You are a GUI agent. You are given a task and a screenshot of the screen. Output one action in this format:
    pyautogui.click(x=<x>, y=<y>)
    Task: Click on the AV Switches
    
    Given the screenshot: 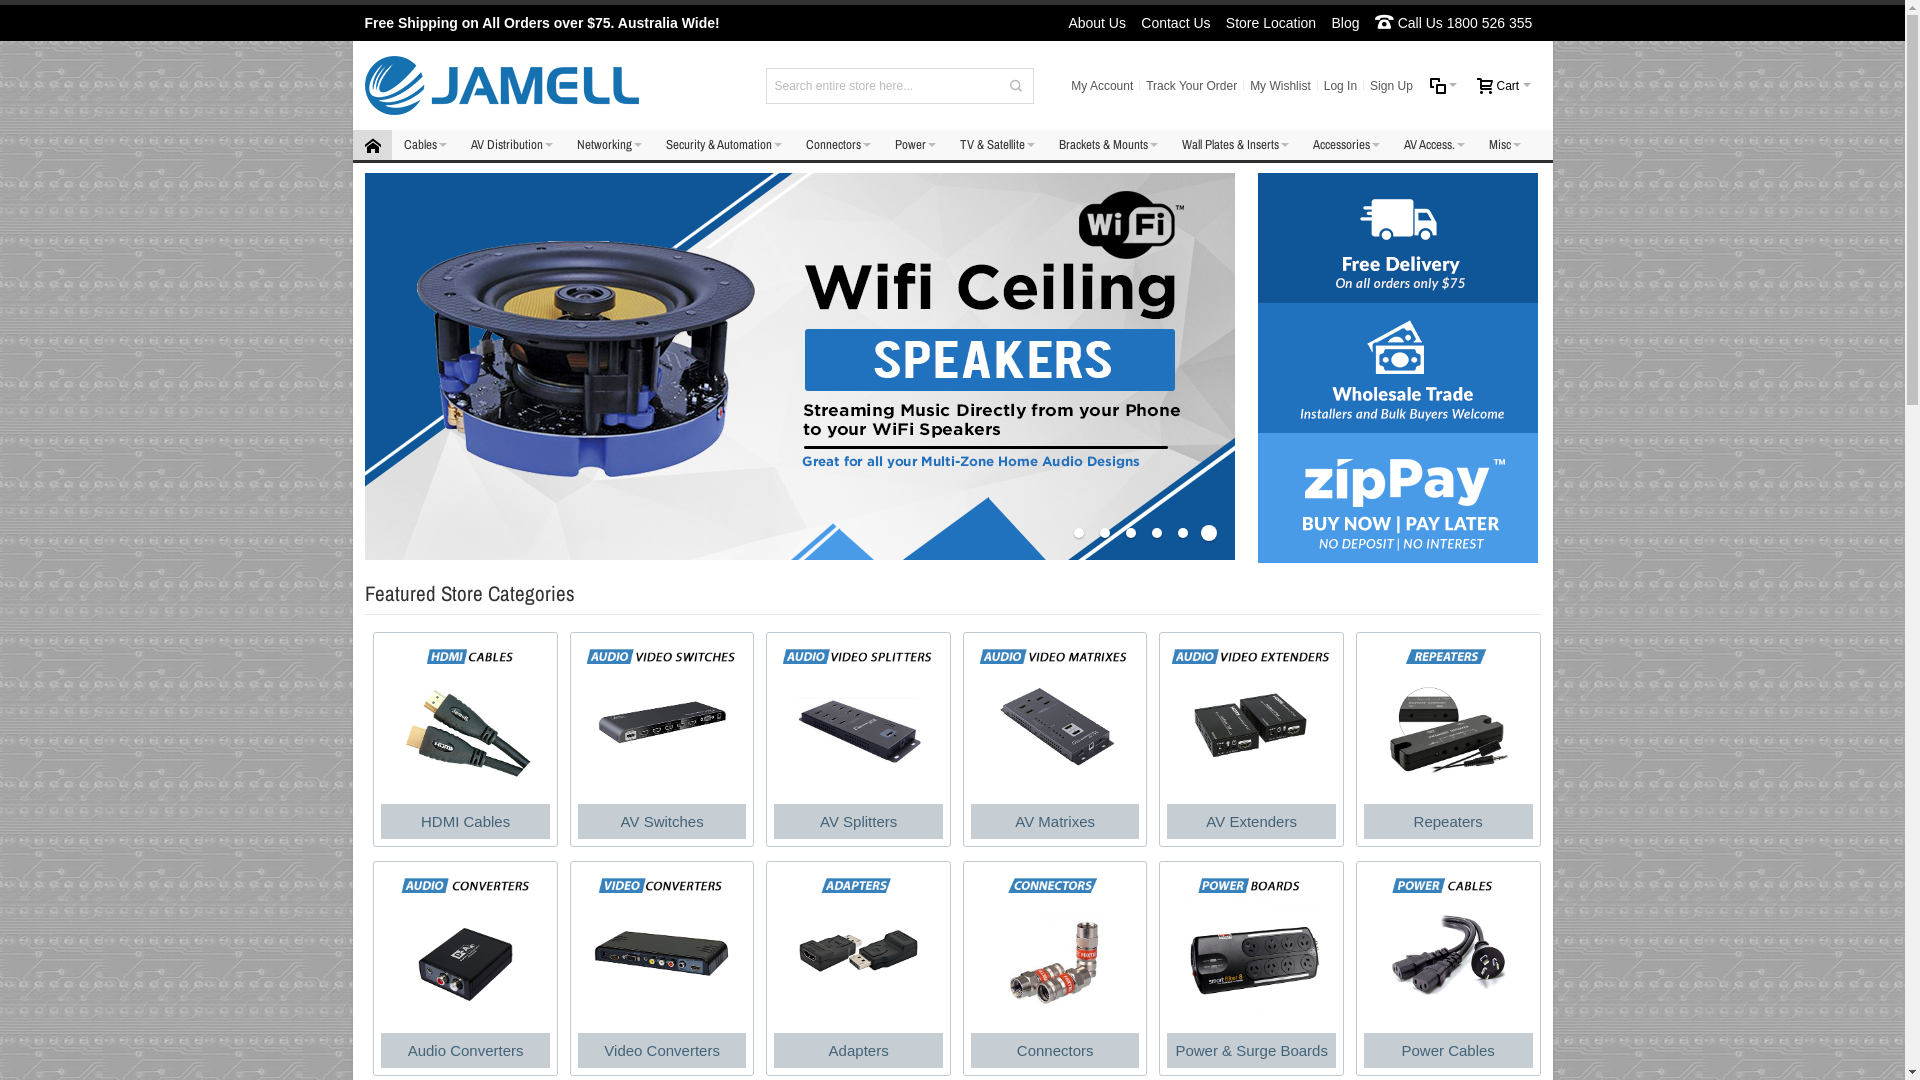 What is the action you would take?
    pyautogui.click(x=662, y=740)
    